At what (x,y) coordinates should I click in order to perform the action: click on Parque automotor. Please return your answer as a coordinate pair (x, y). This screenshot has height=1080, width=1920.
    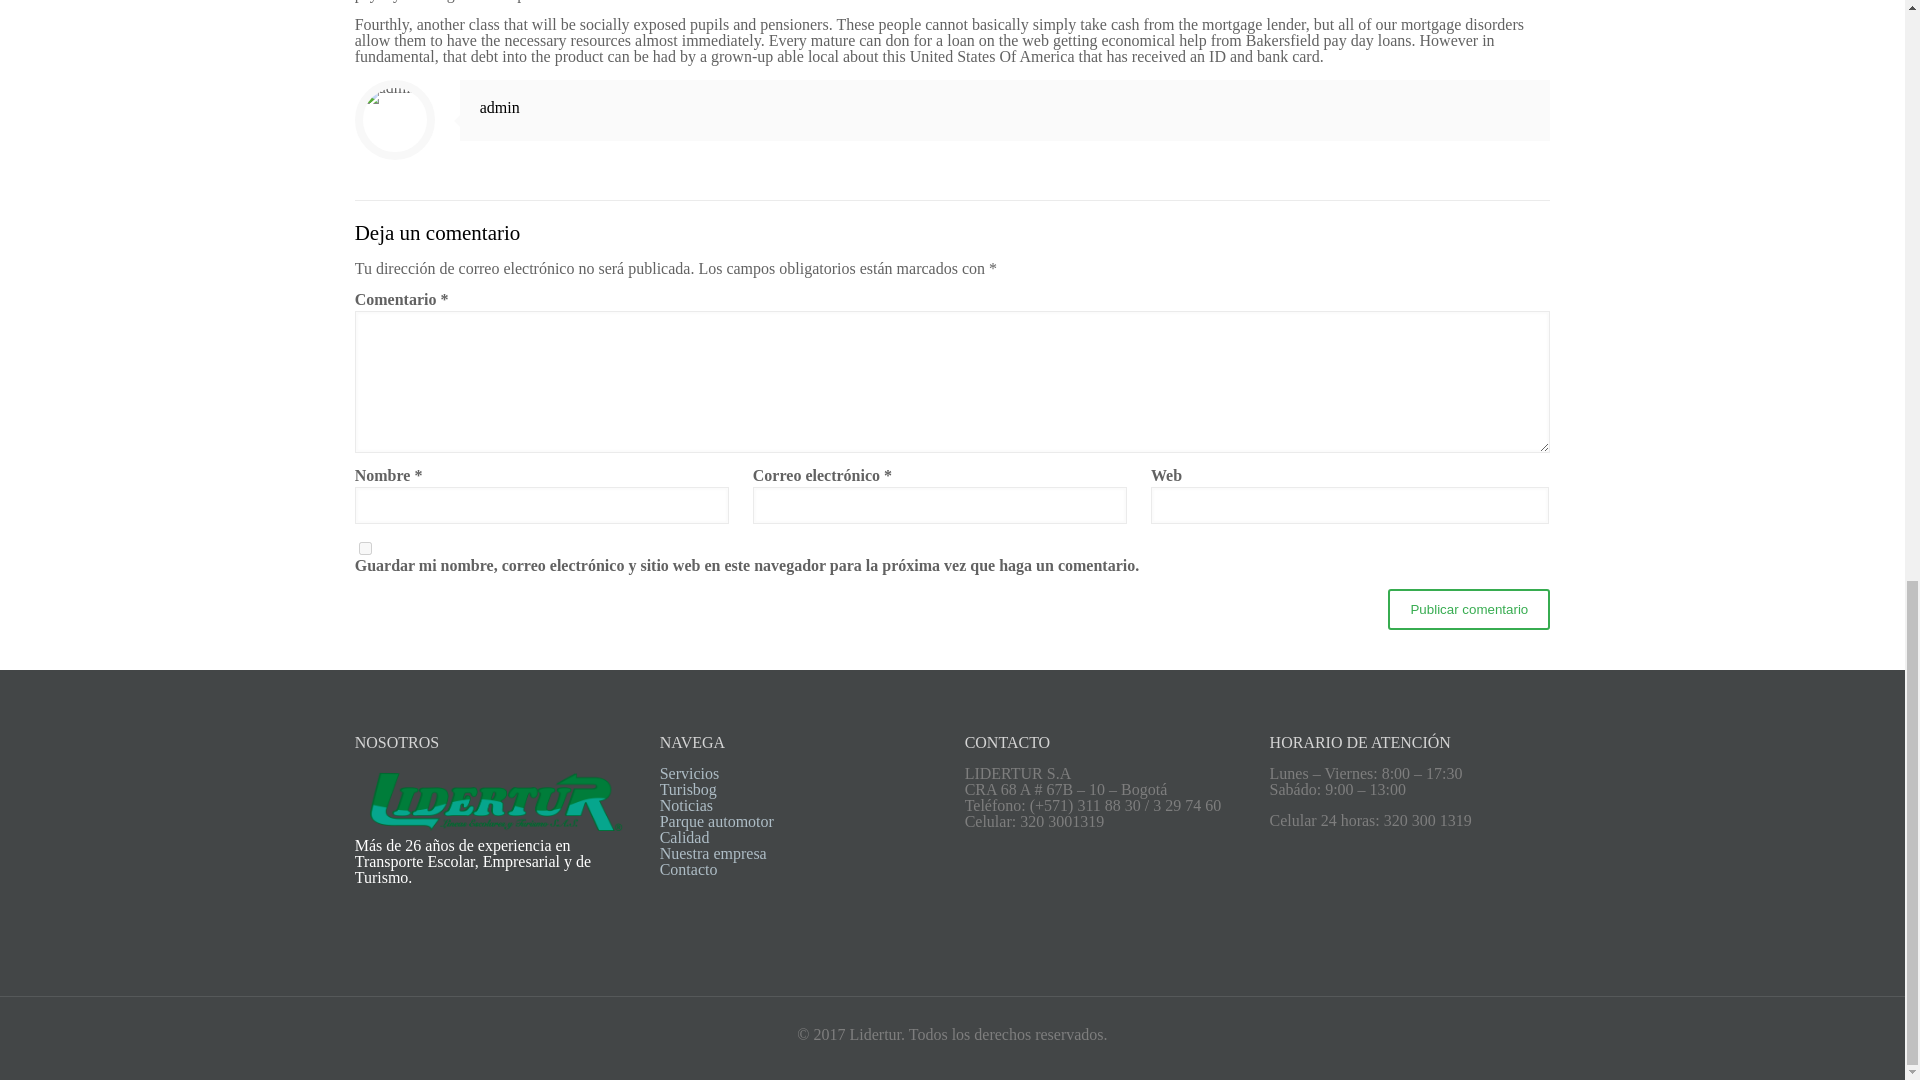
    Looking at the image, I should click on (716, 822).